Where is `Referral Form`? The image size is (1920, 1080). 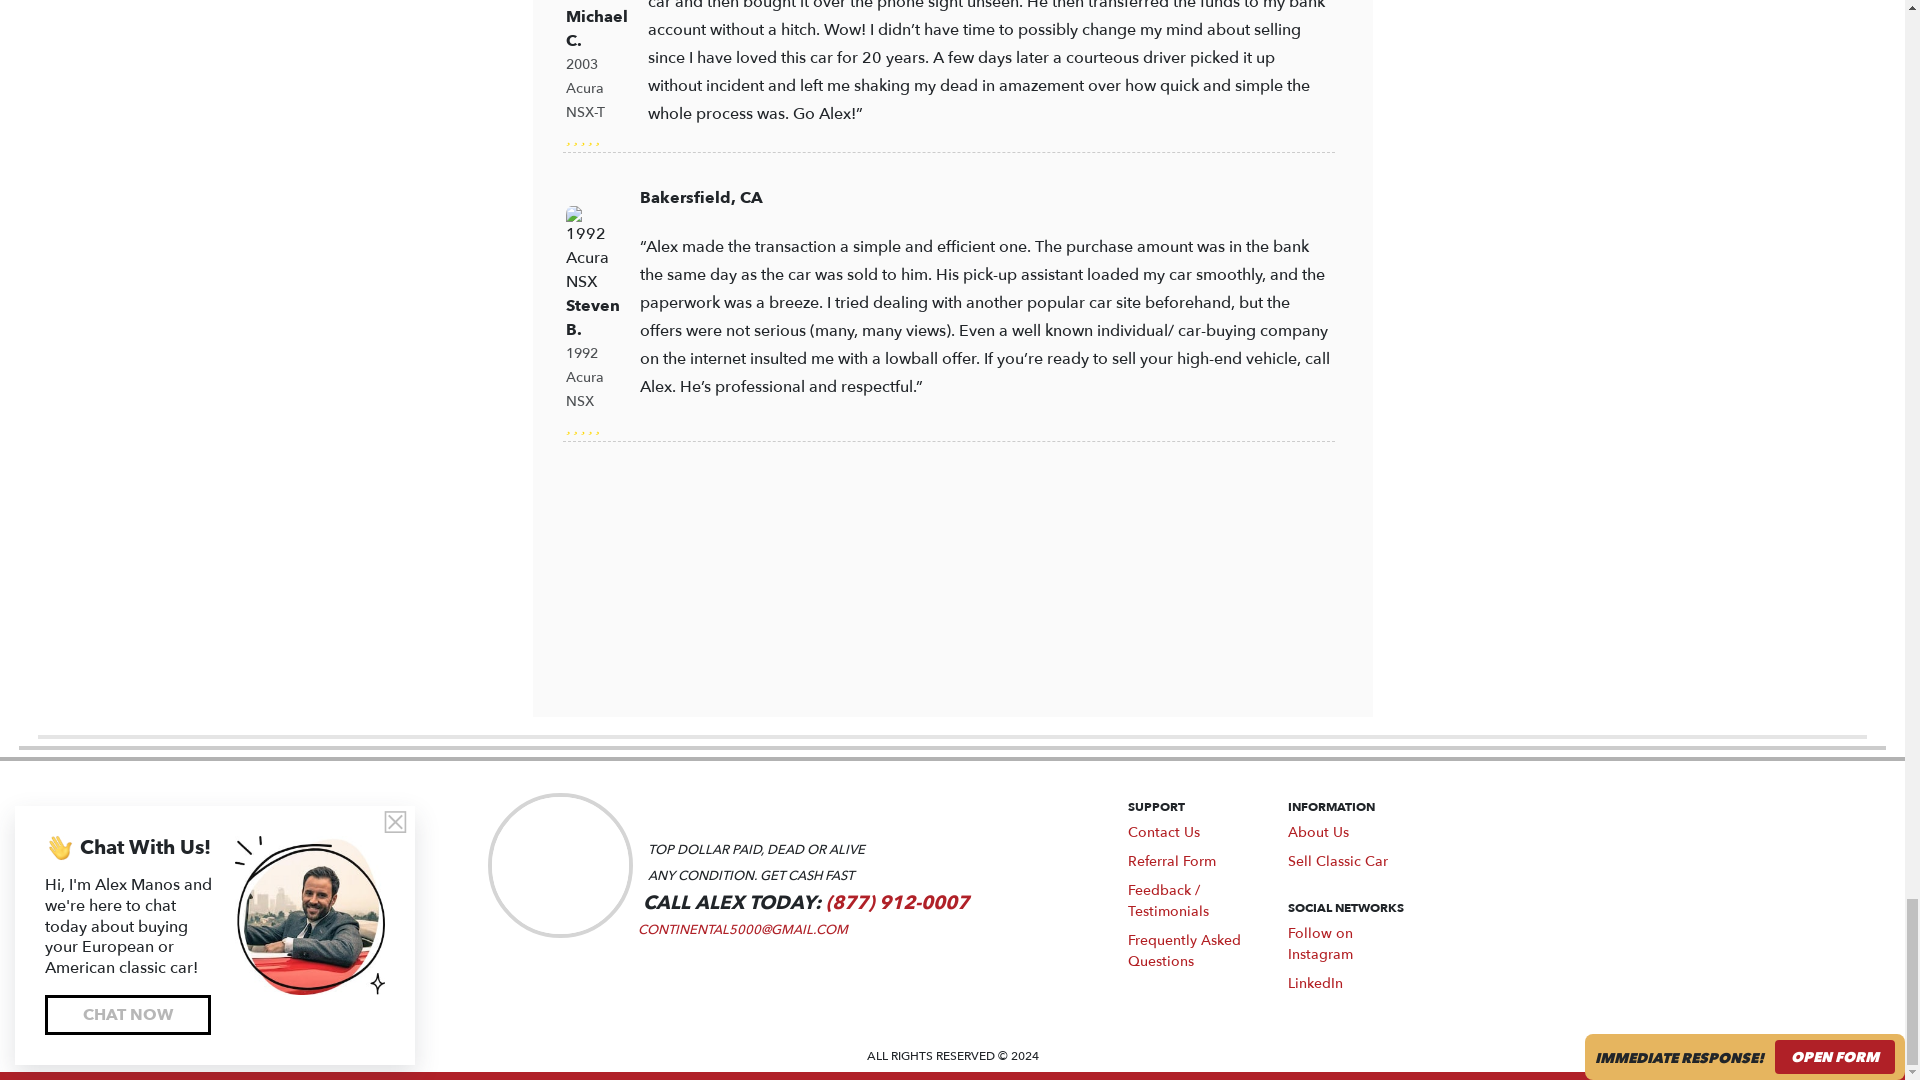 Referral Form is located at coordinates (1172, 861).